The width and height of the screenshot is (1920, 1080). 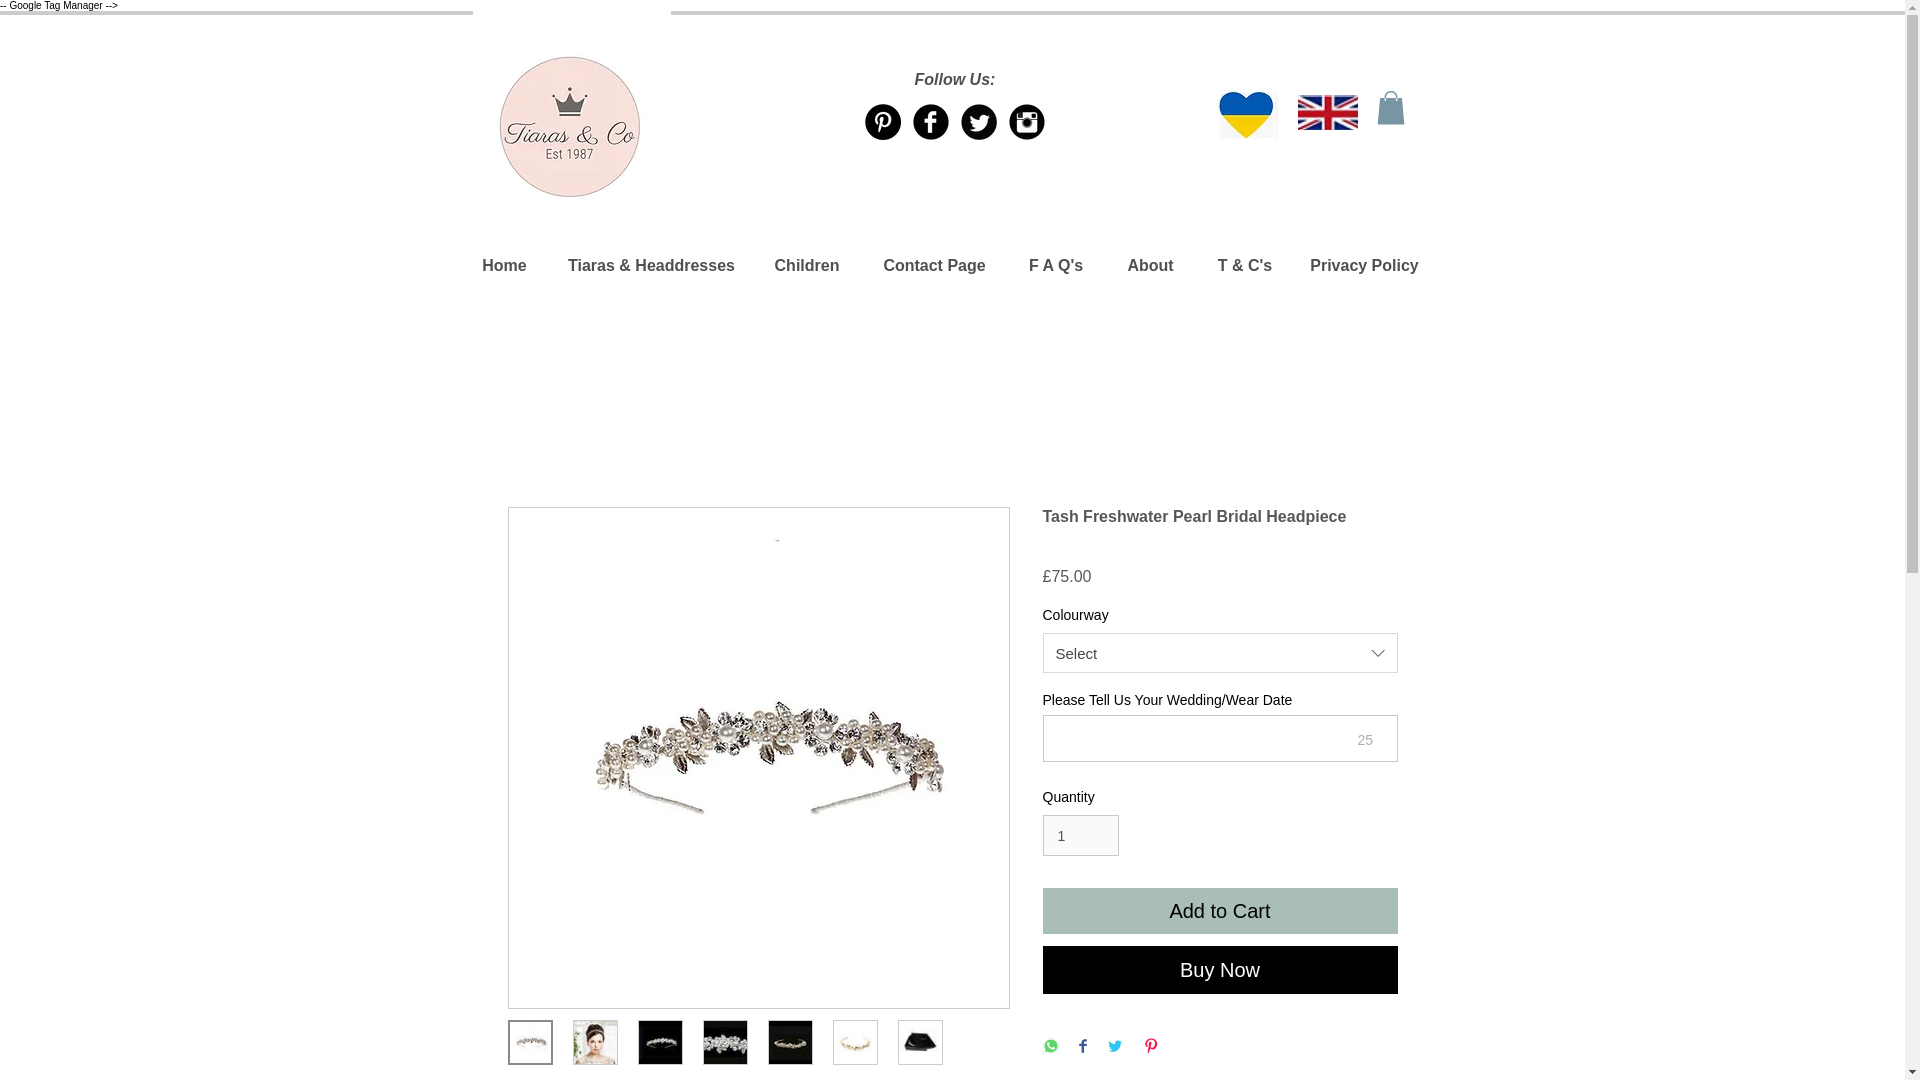 What do you see at coordinates (504, 265) in the screenshot?
I see `Home` at bounding box center [504, 265].